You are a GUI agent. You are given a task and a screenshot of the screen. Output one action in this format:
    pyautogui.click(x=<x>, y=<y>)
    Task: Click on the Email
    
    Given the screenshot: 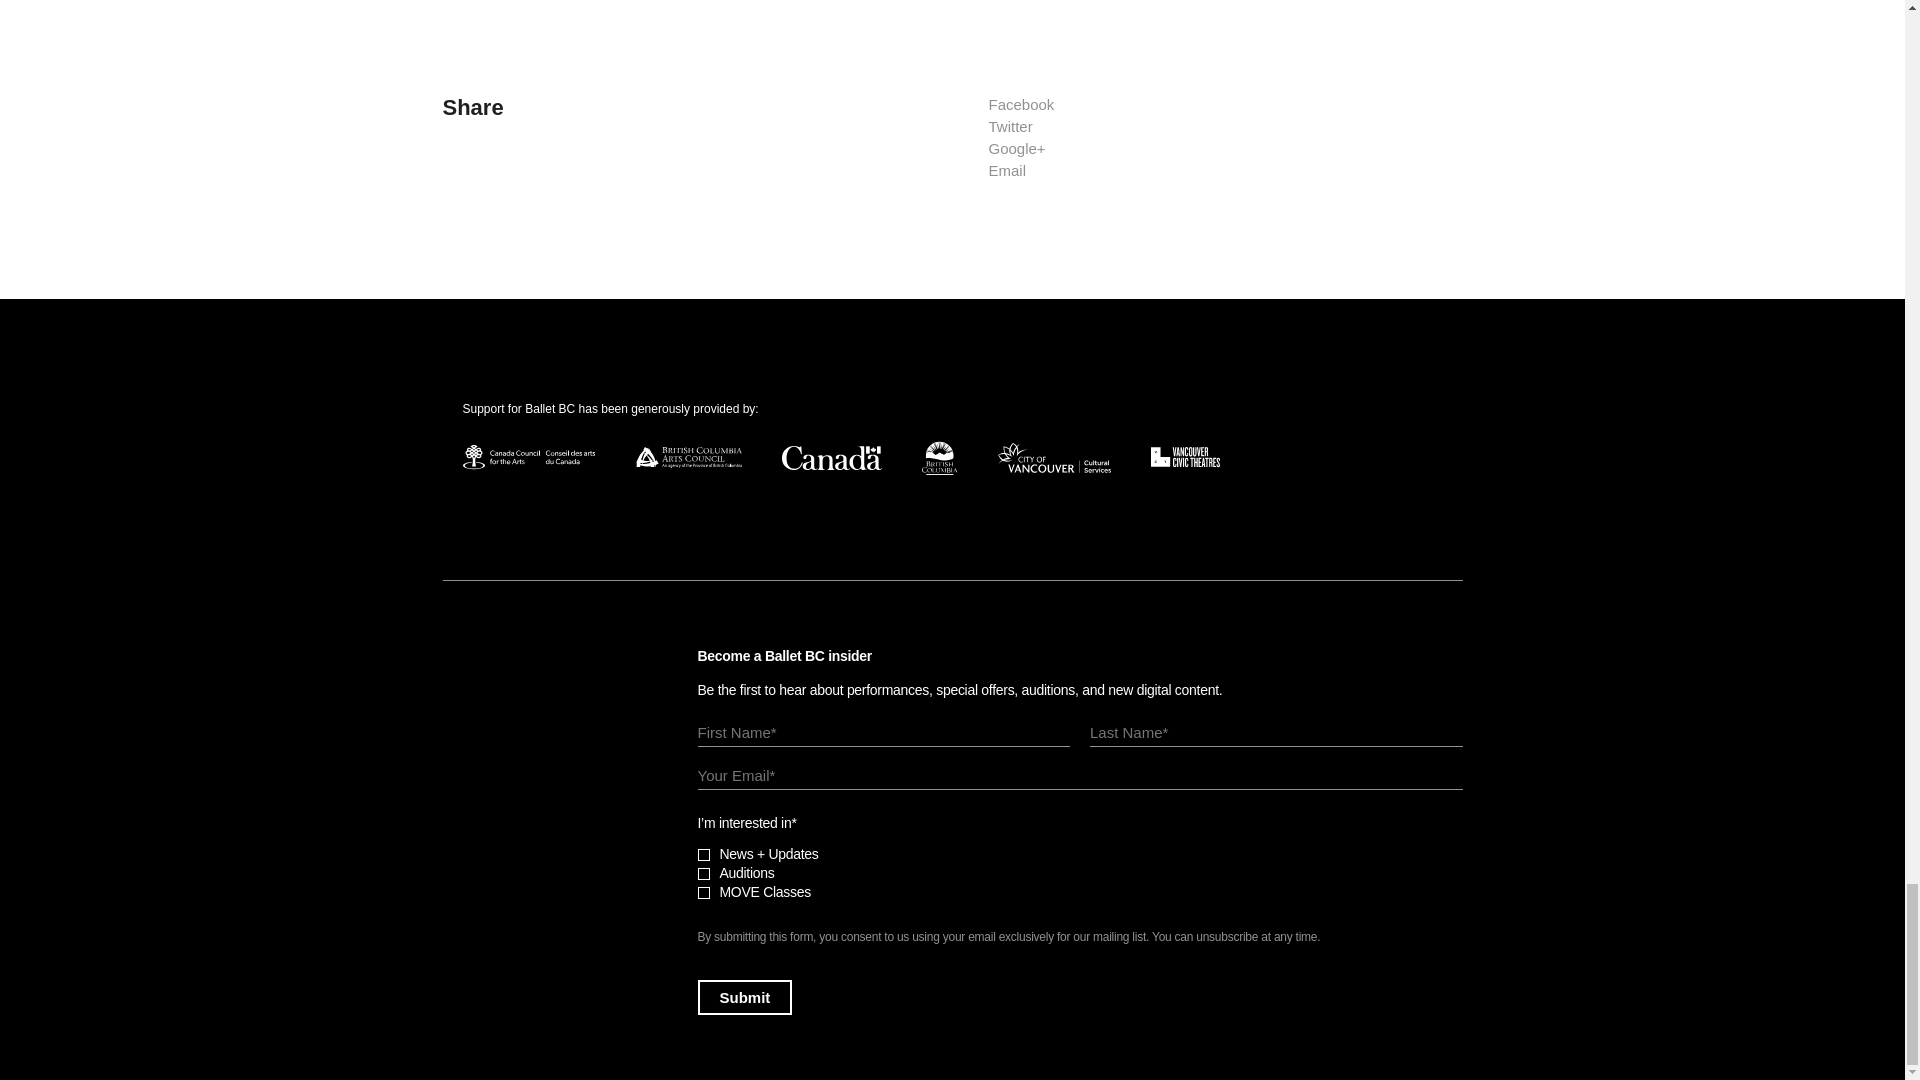 What is the action you would take?
    pyautogui.click(x=1006, y=170)
    